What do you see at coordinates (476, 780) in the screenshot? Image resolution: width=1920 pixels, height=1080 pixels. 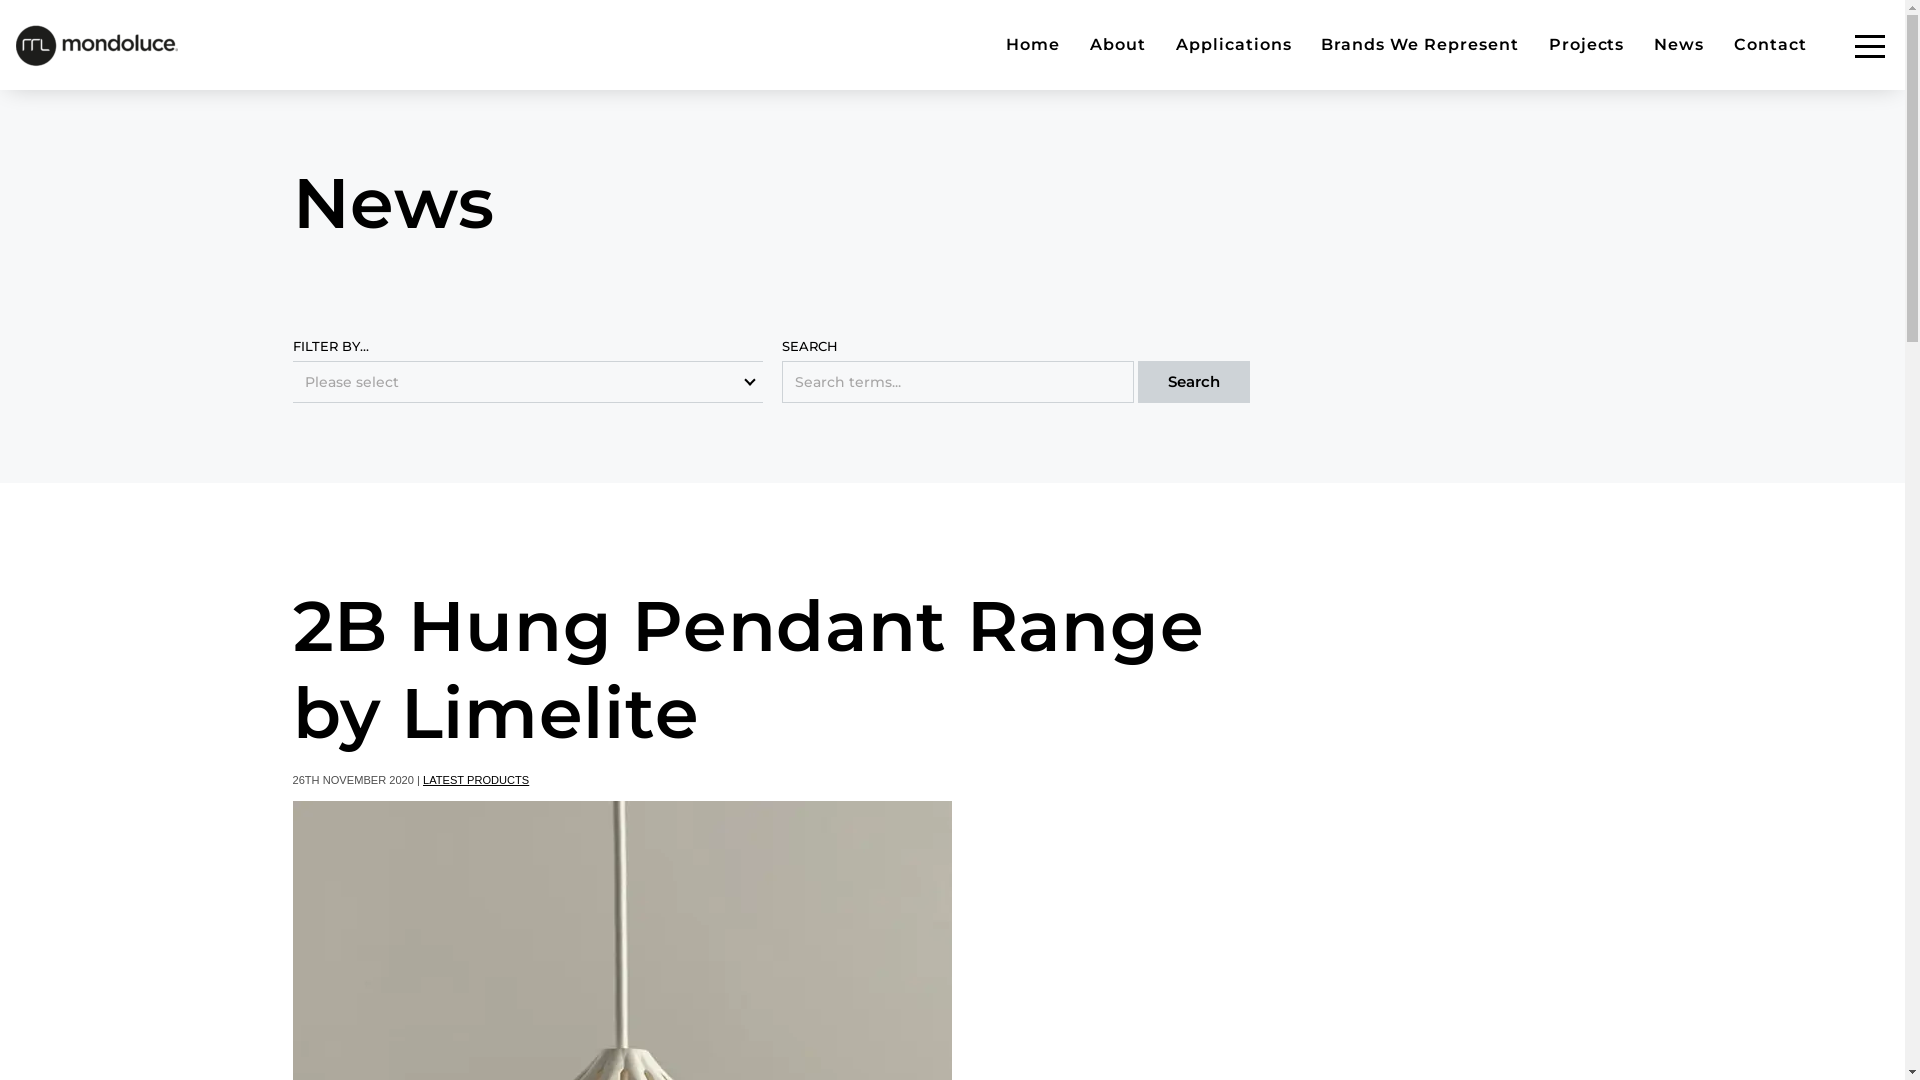 I see `LATEST PRODUCTS` at bounding box center [476, 780].